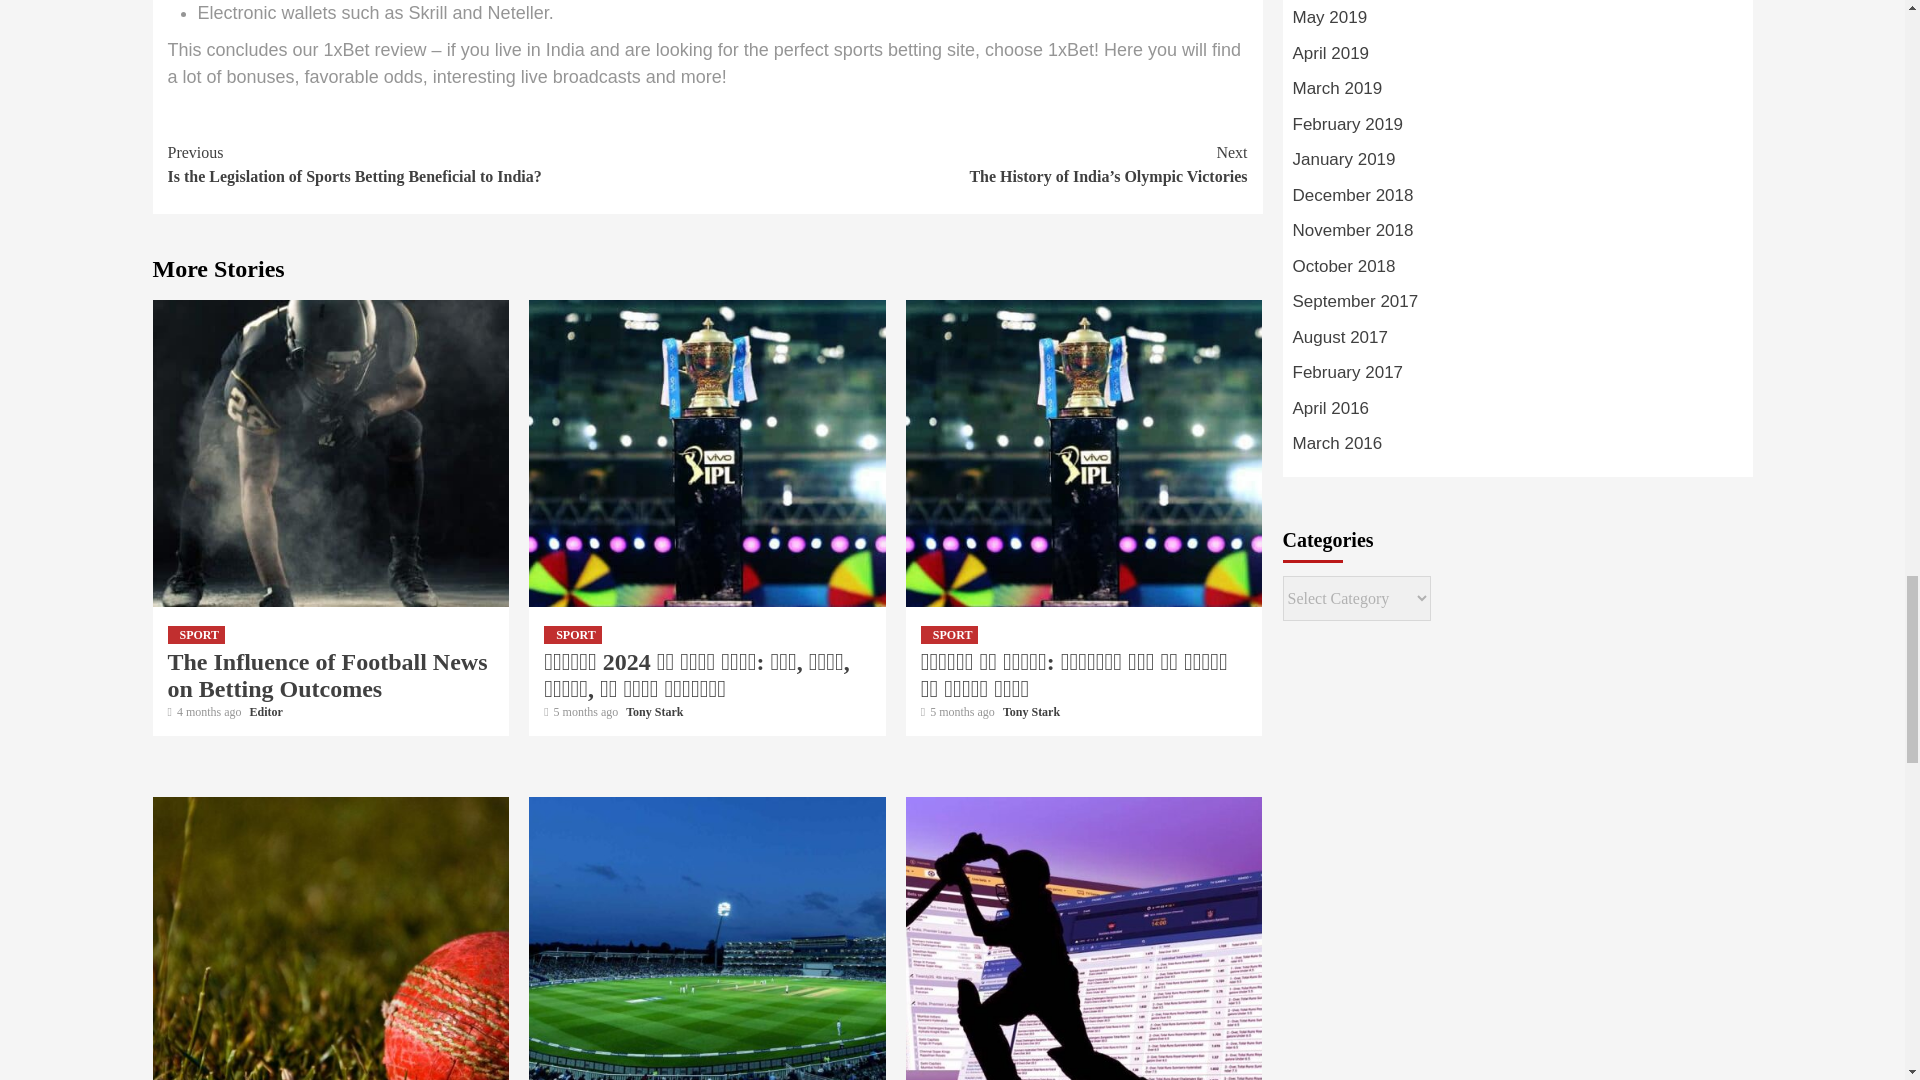 This screenshot has width=1920, height=1080. What do you see at coordinates (328, 676) in the screenshot?
I see `The Influence of Football News on Betting Outcomes` at bounding box center [328, 676].